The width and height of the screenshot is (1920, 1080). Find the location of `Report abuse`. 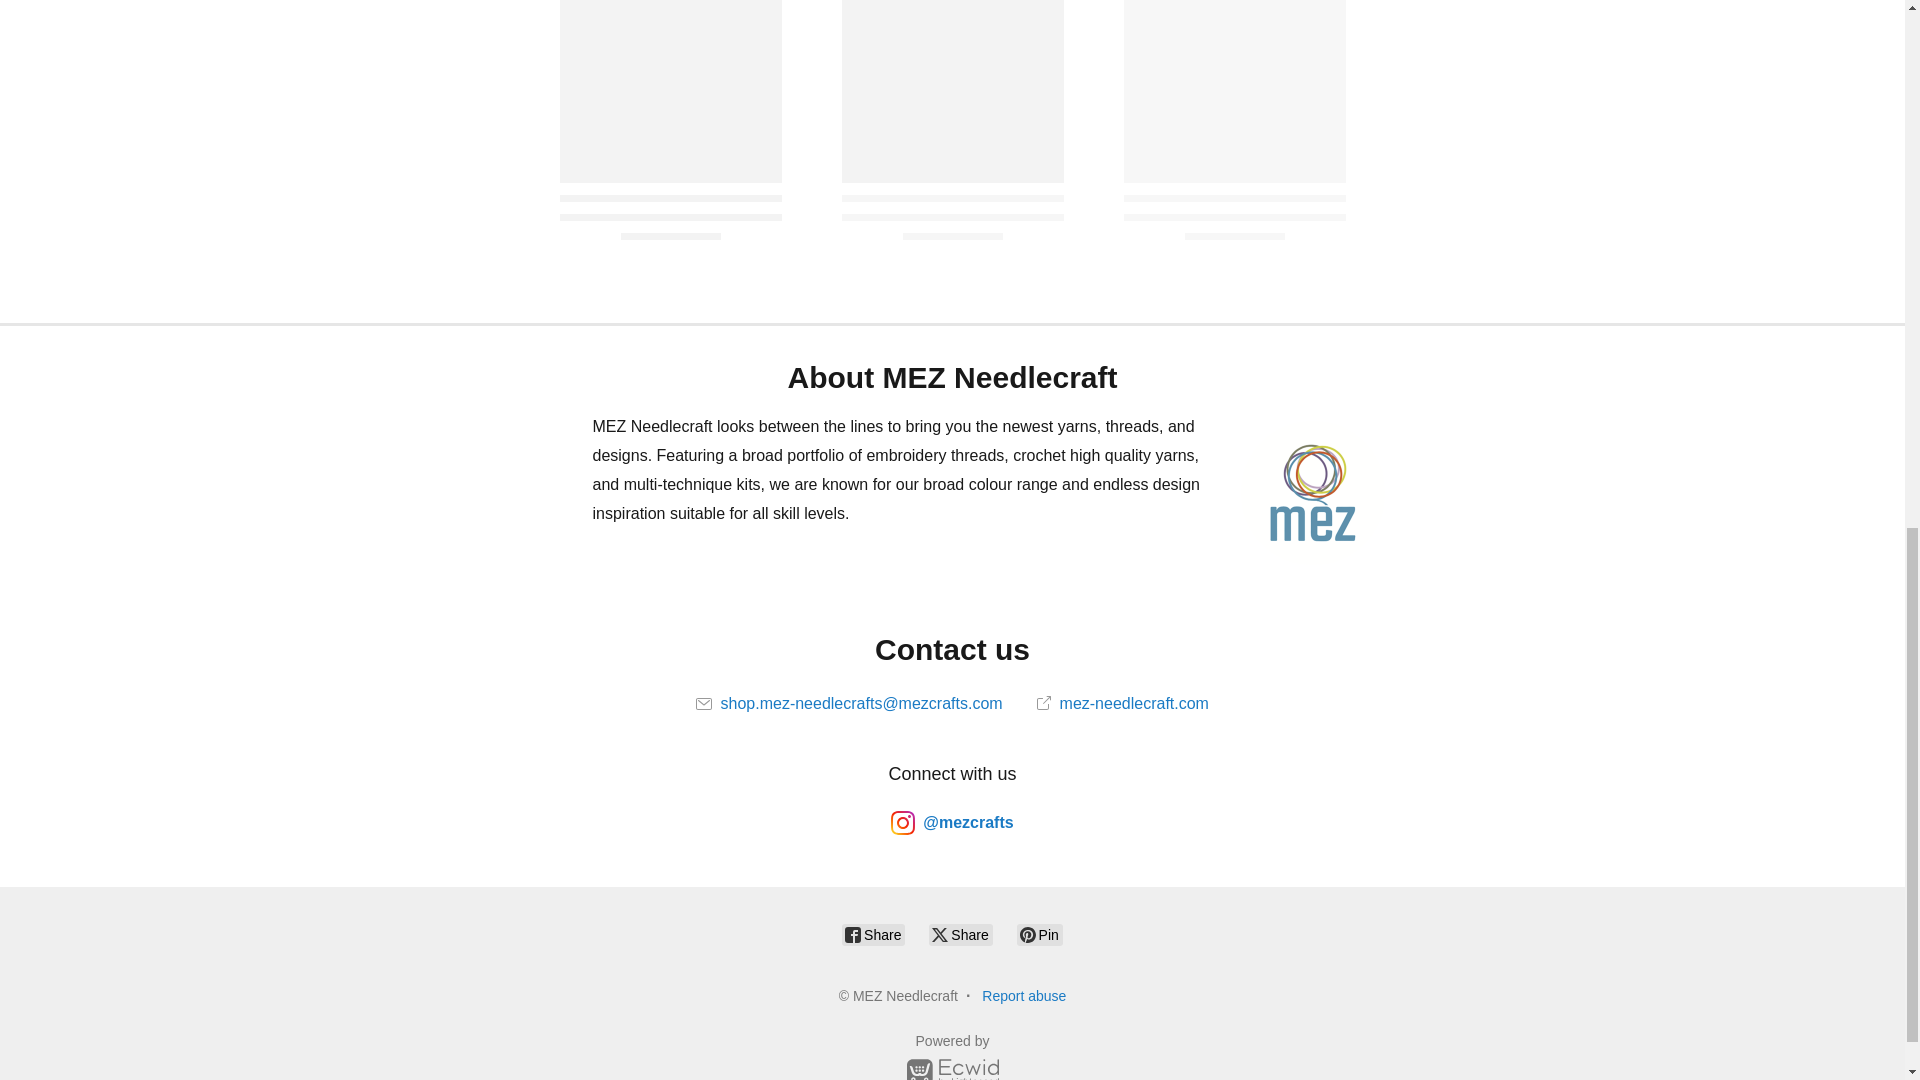

Report abuse is located at coordinates (1023, 996).